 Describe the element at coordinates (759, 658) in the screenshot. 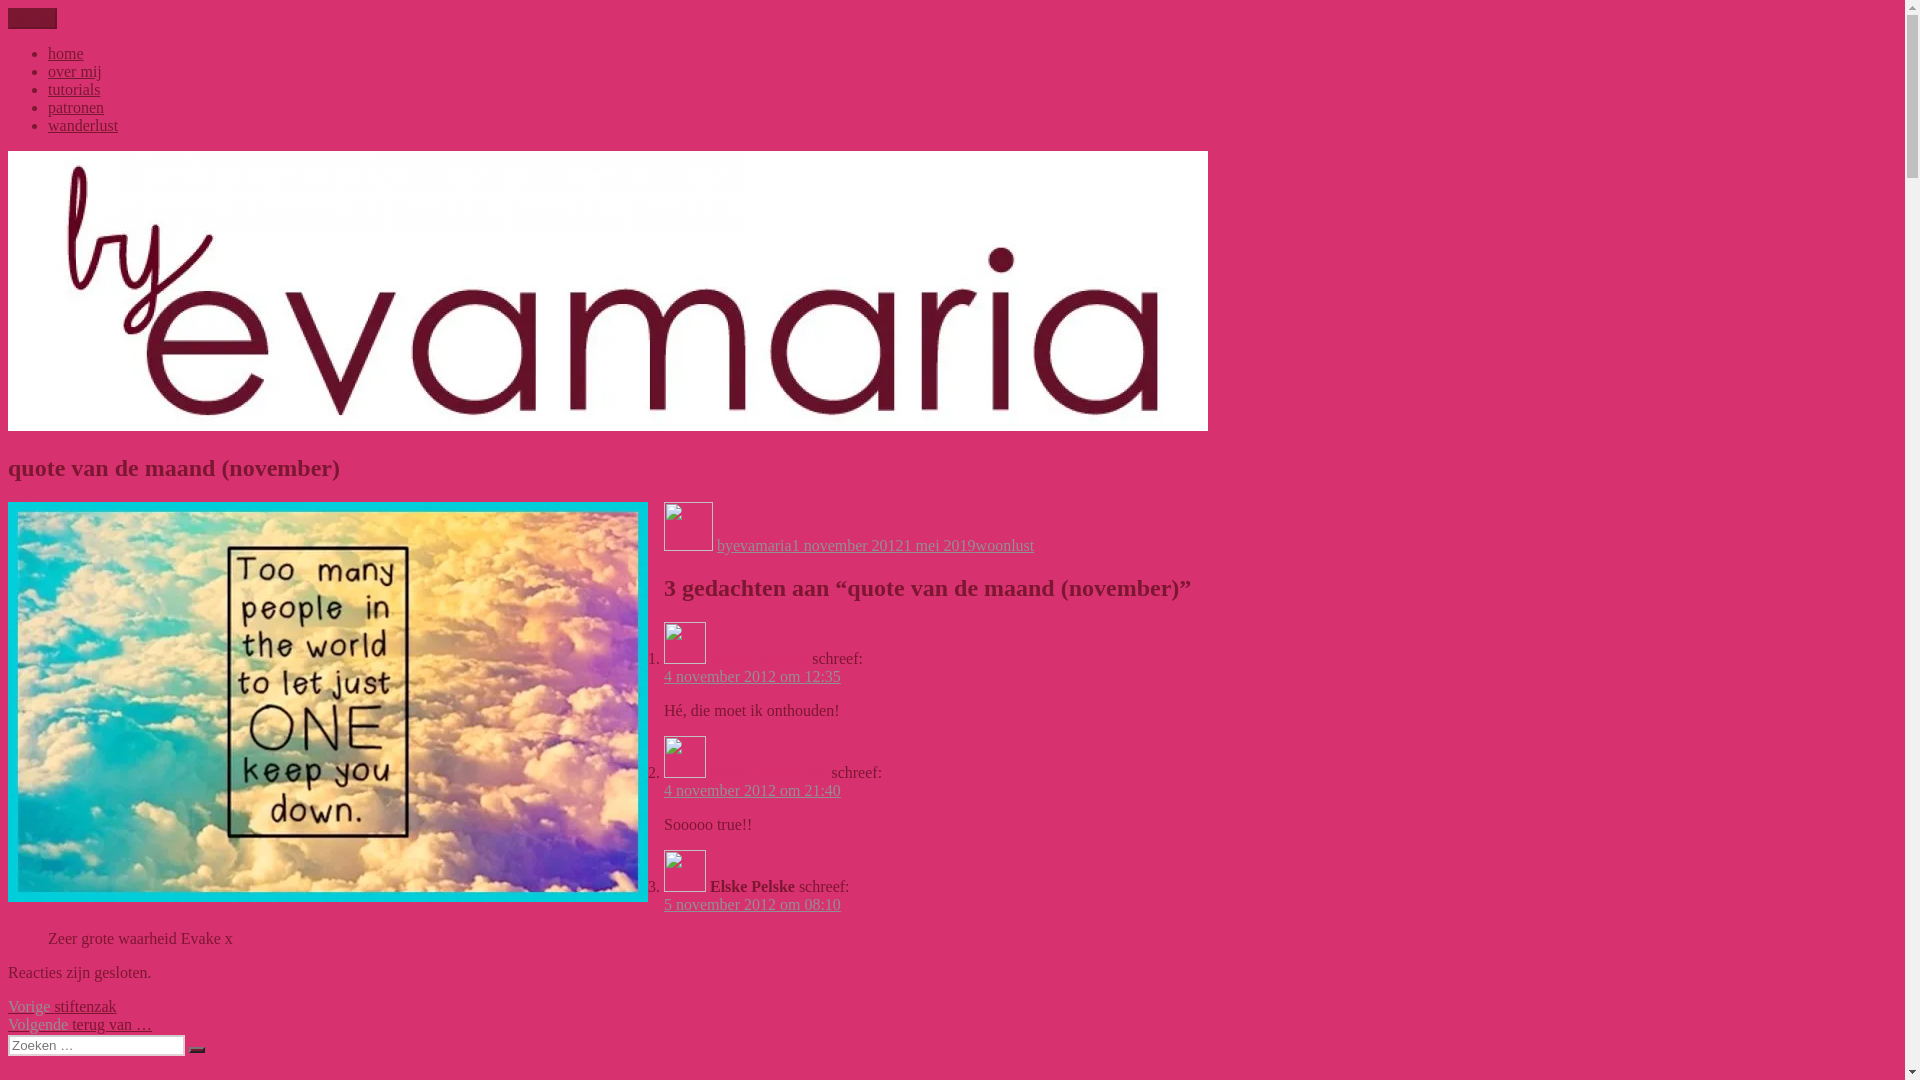

I see `Saskia SSeWS` at that location.